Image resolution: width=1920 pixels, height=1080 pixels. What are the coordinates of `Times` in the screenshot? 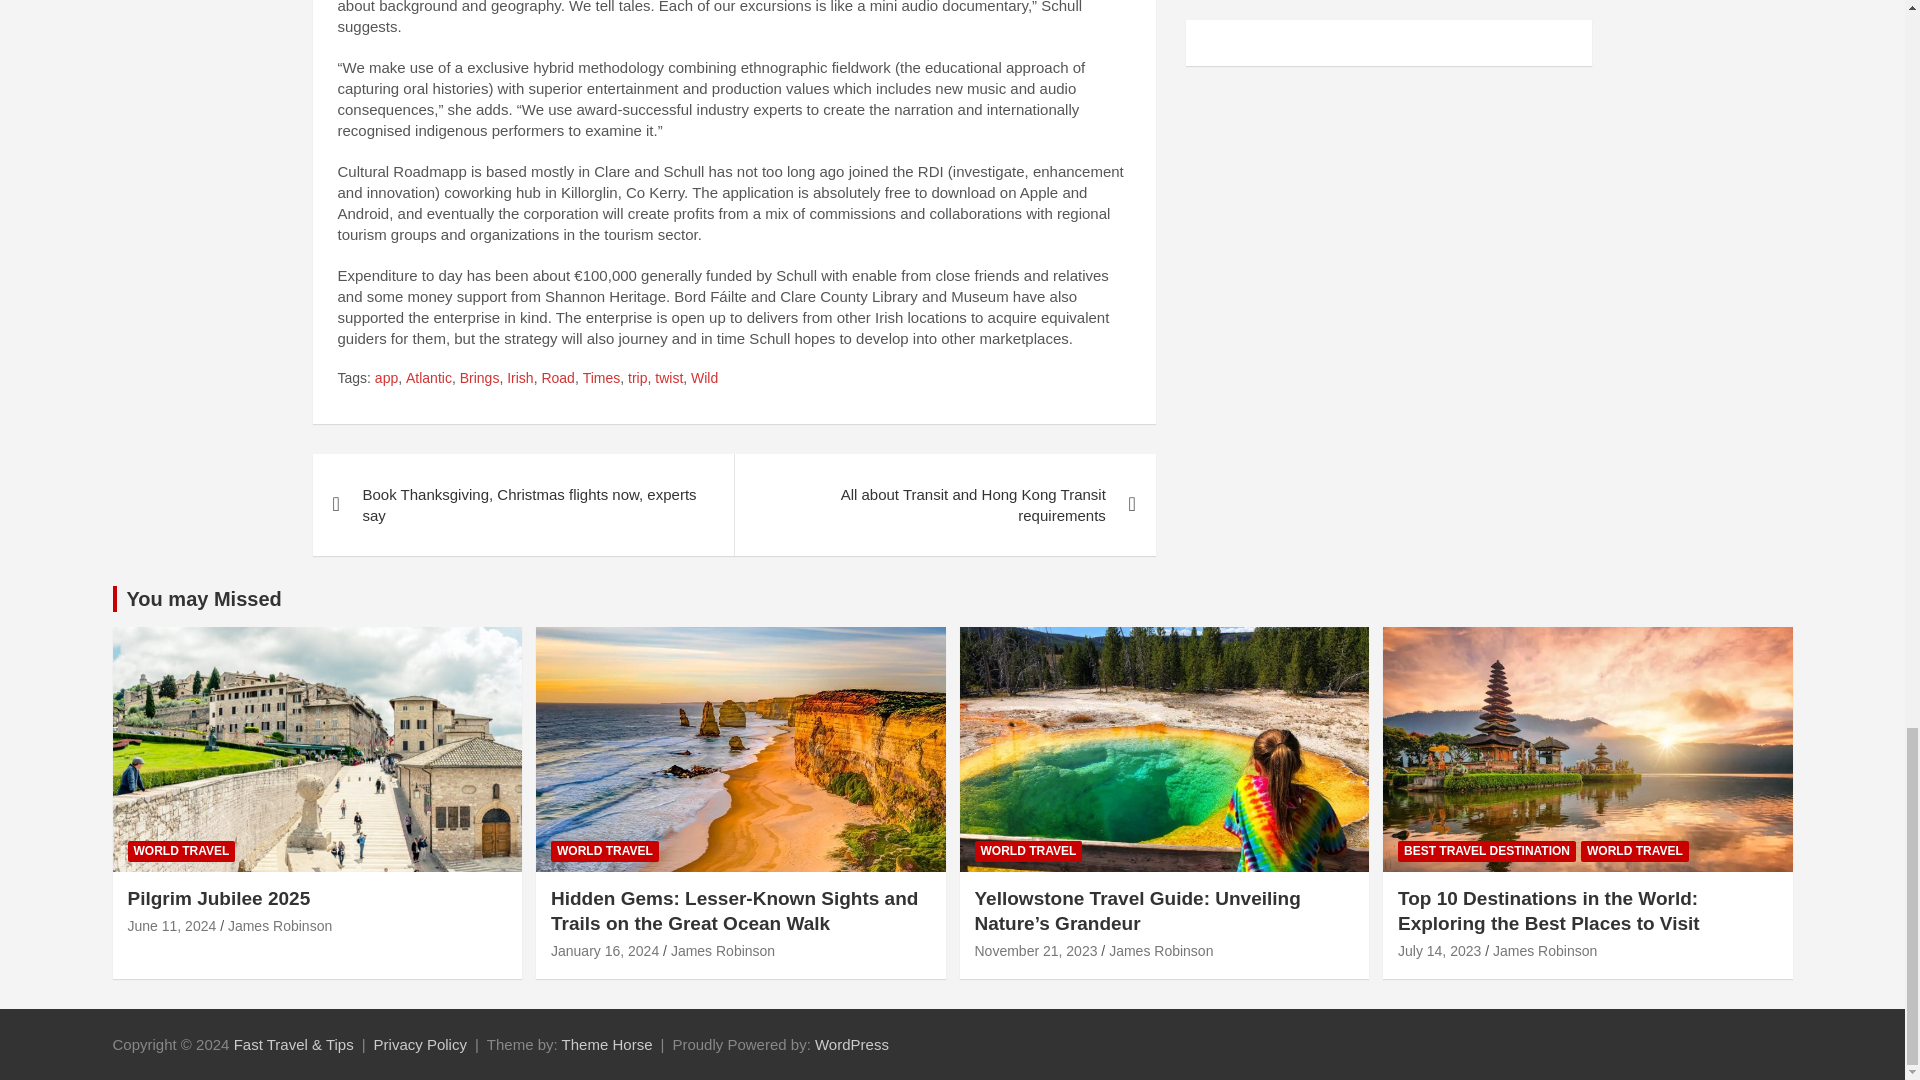 It's located at (602, 378).